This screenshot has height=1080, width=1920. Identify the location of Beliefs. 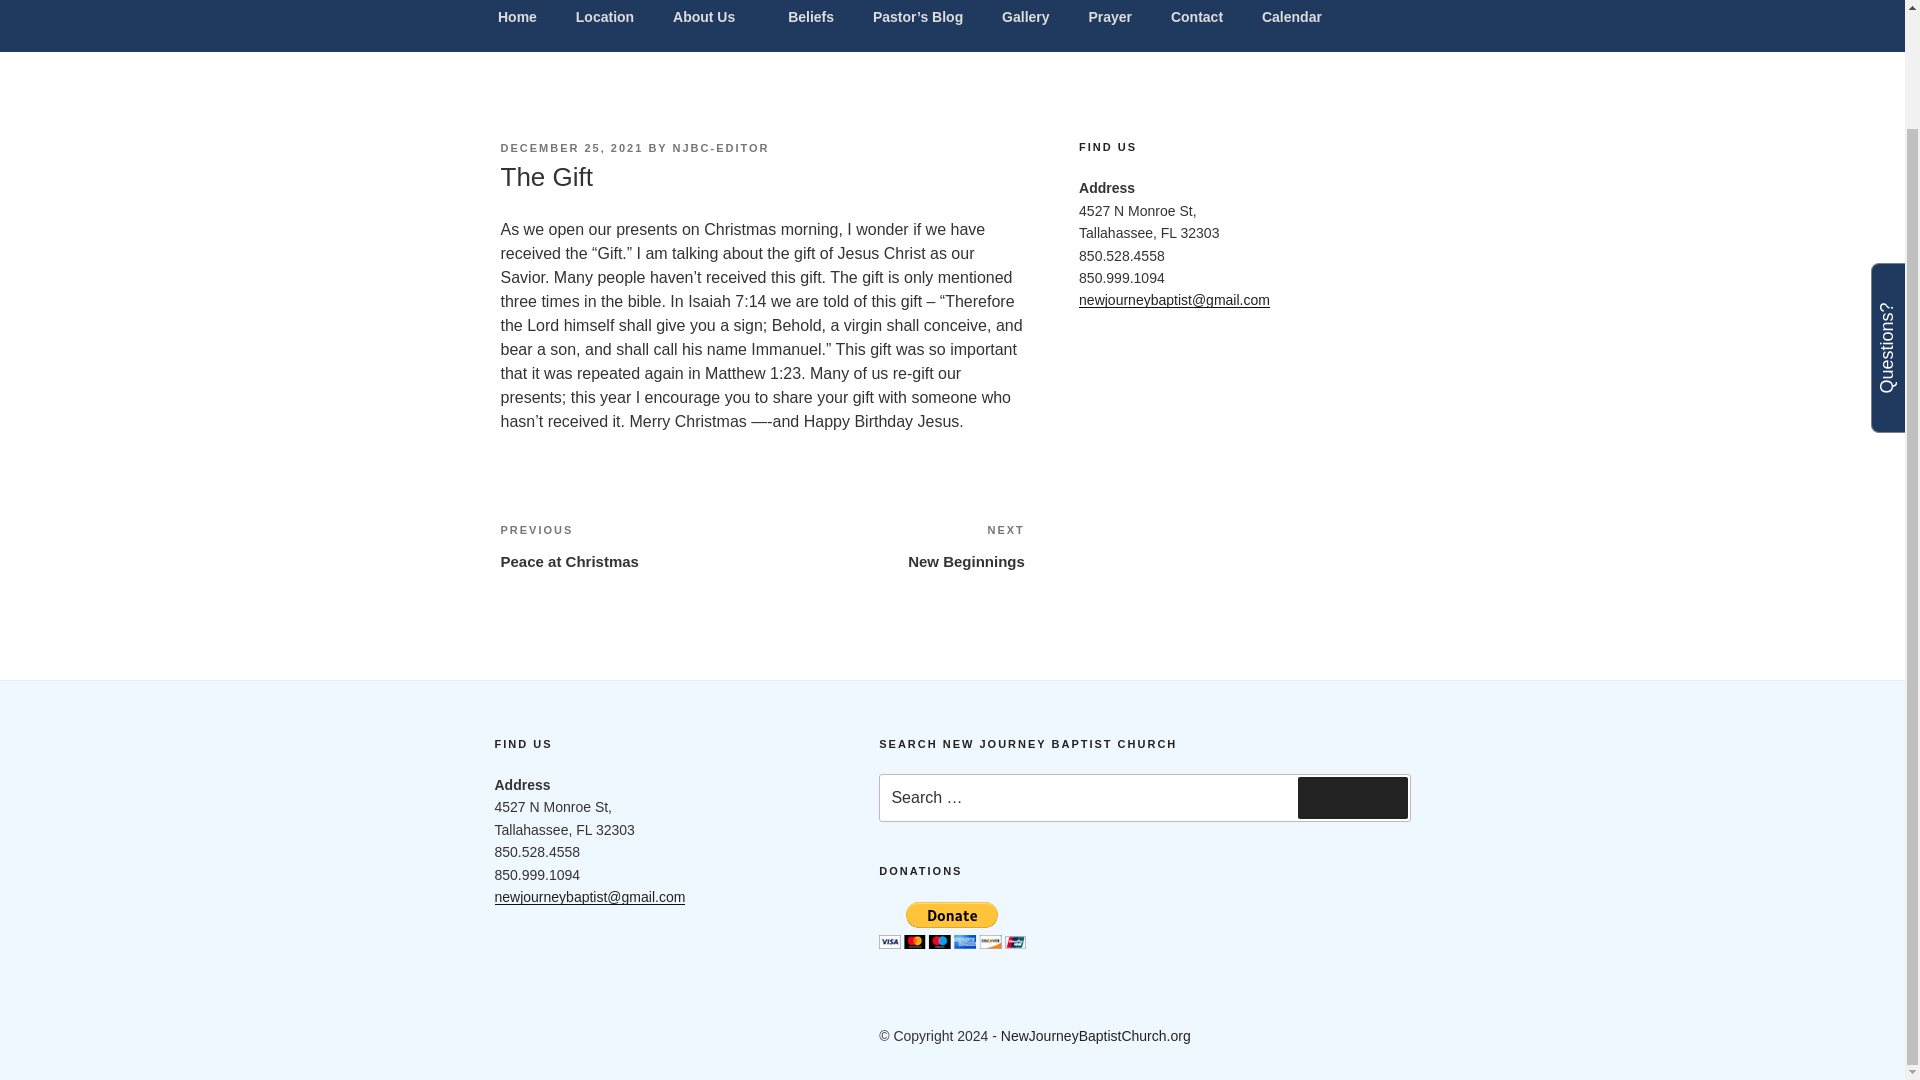
(535, 1037).